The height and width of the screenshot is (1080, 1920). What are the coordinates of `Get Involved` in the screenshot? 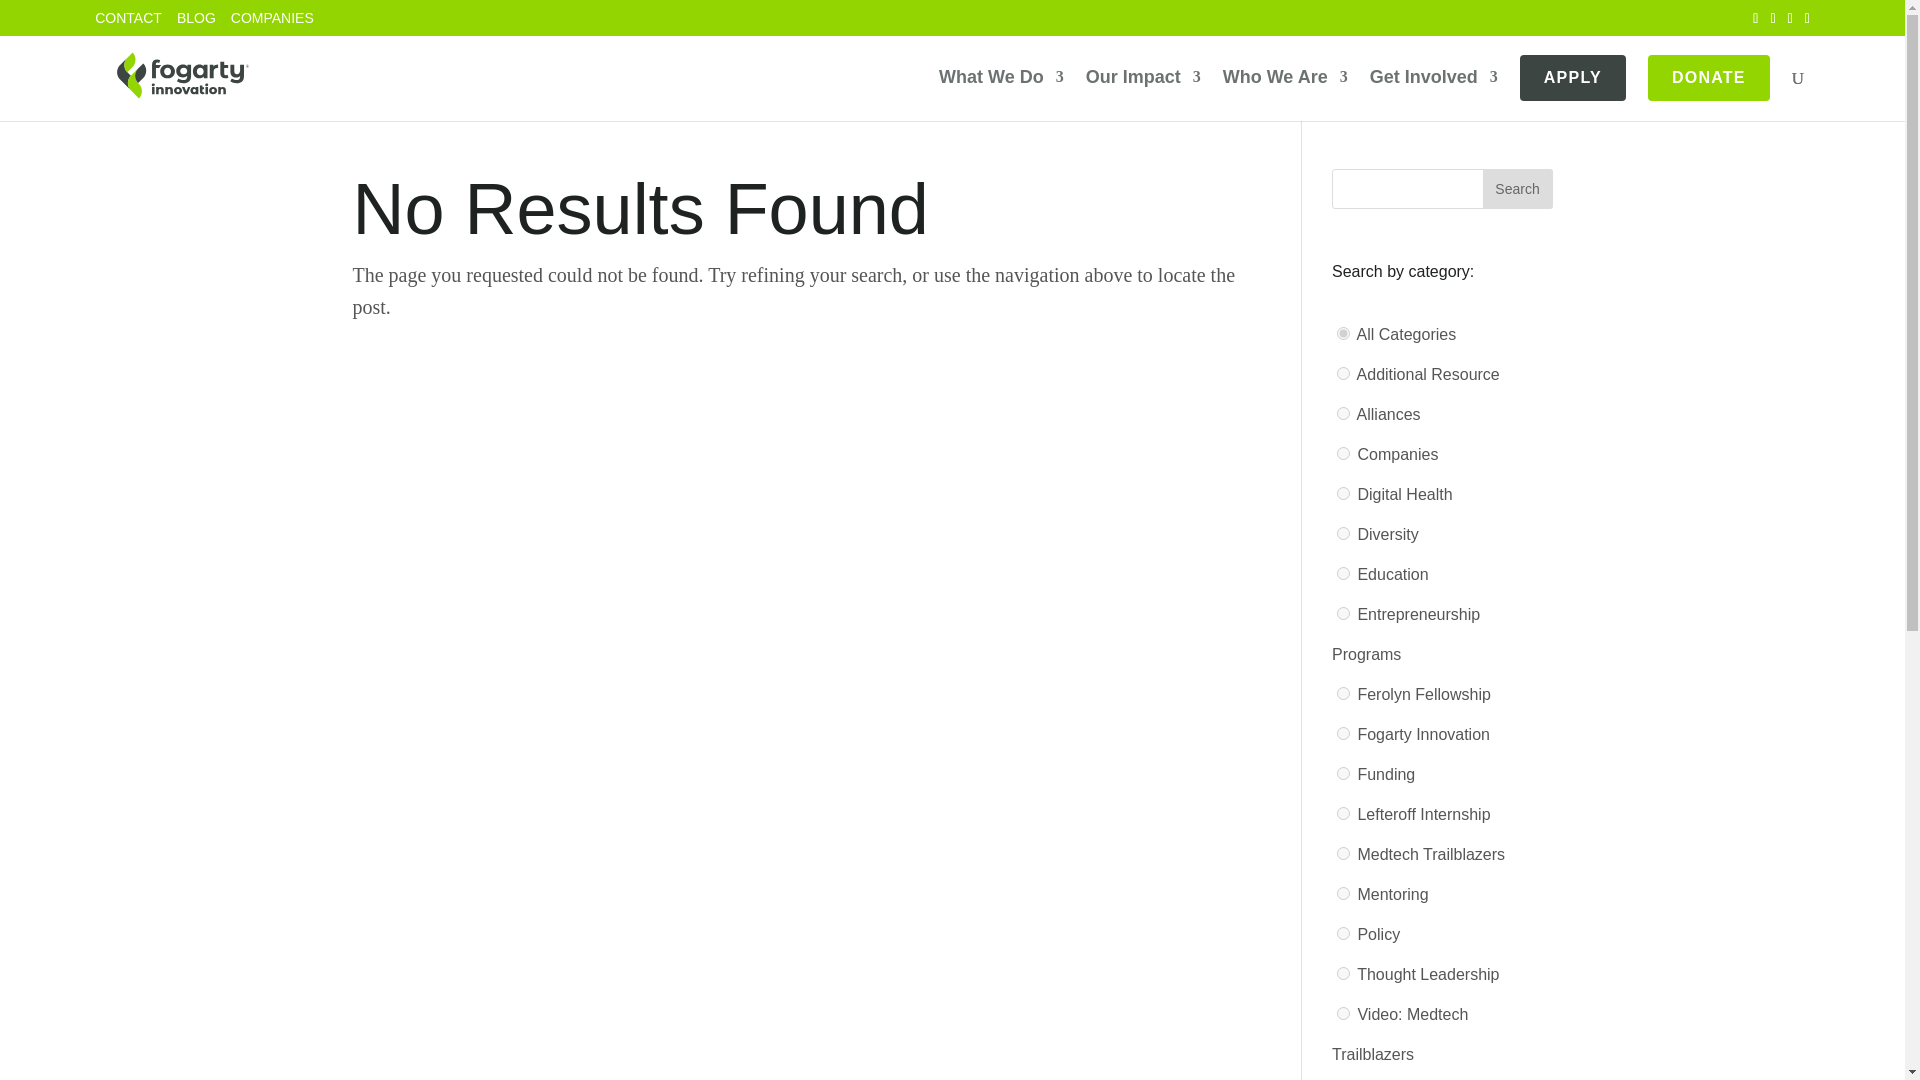 It's located at (1434, 85).